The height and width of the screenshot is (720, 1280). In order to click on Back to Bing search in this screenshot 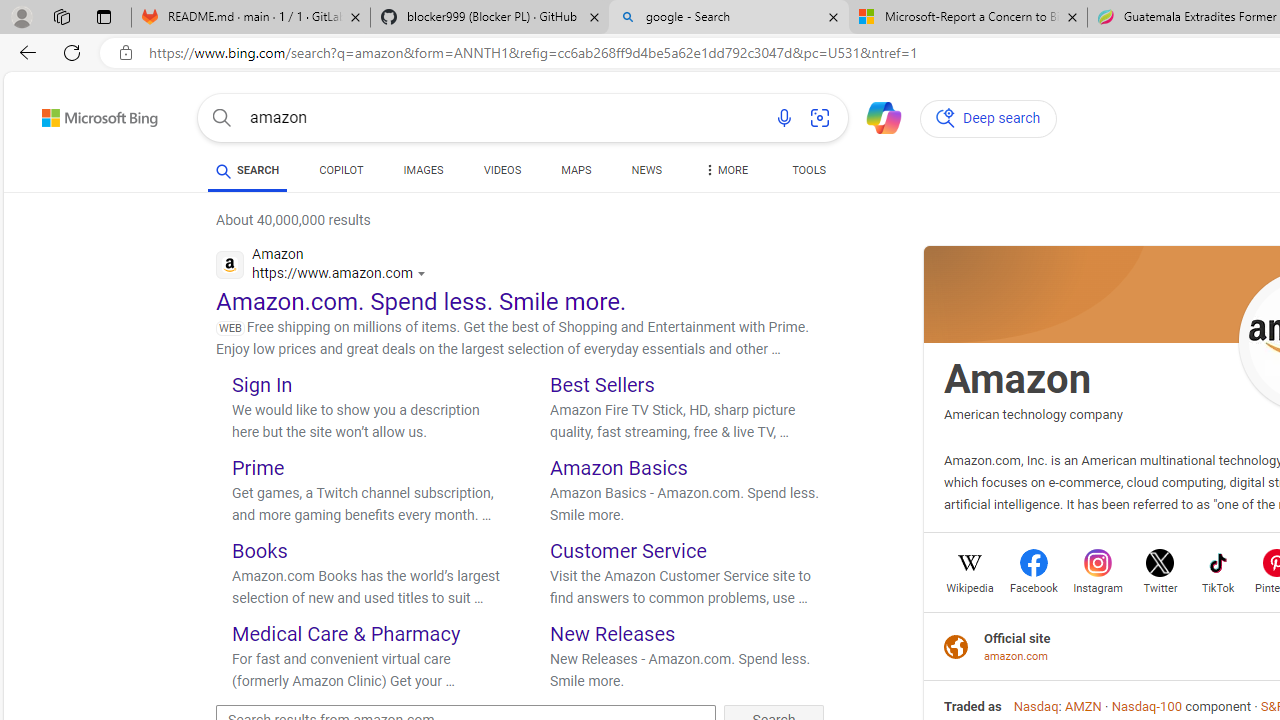, I will do `click(87, 114)`.